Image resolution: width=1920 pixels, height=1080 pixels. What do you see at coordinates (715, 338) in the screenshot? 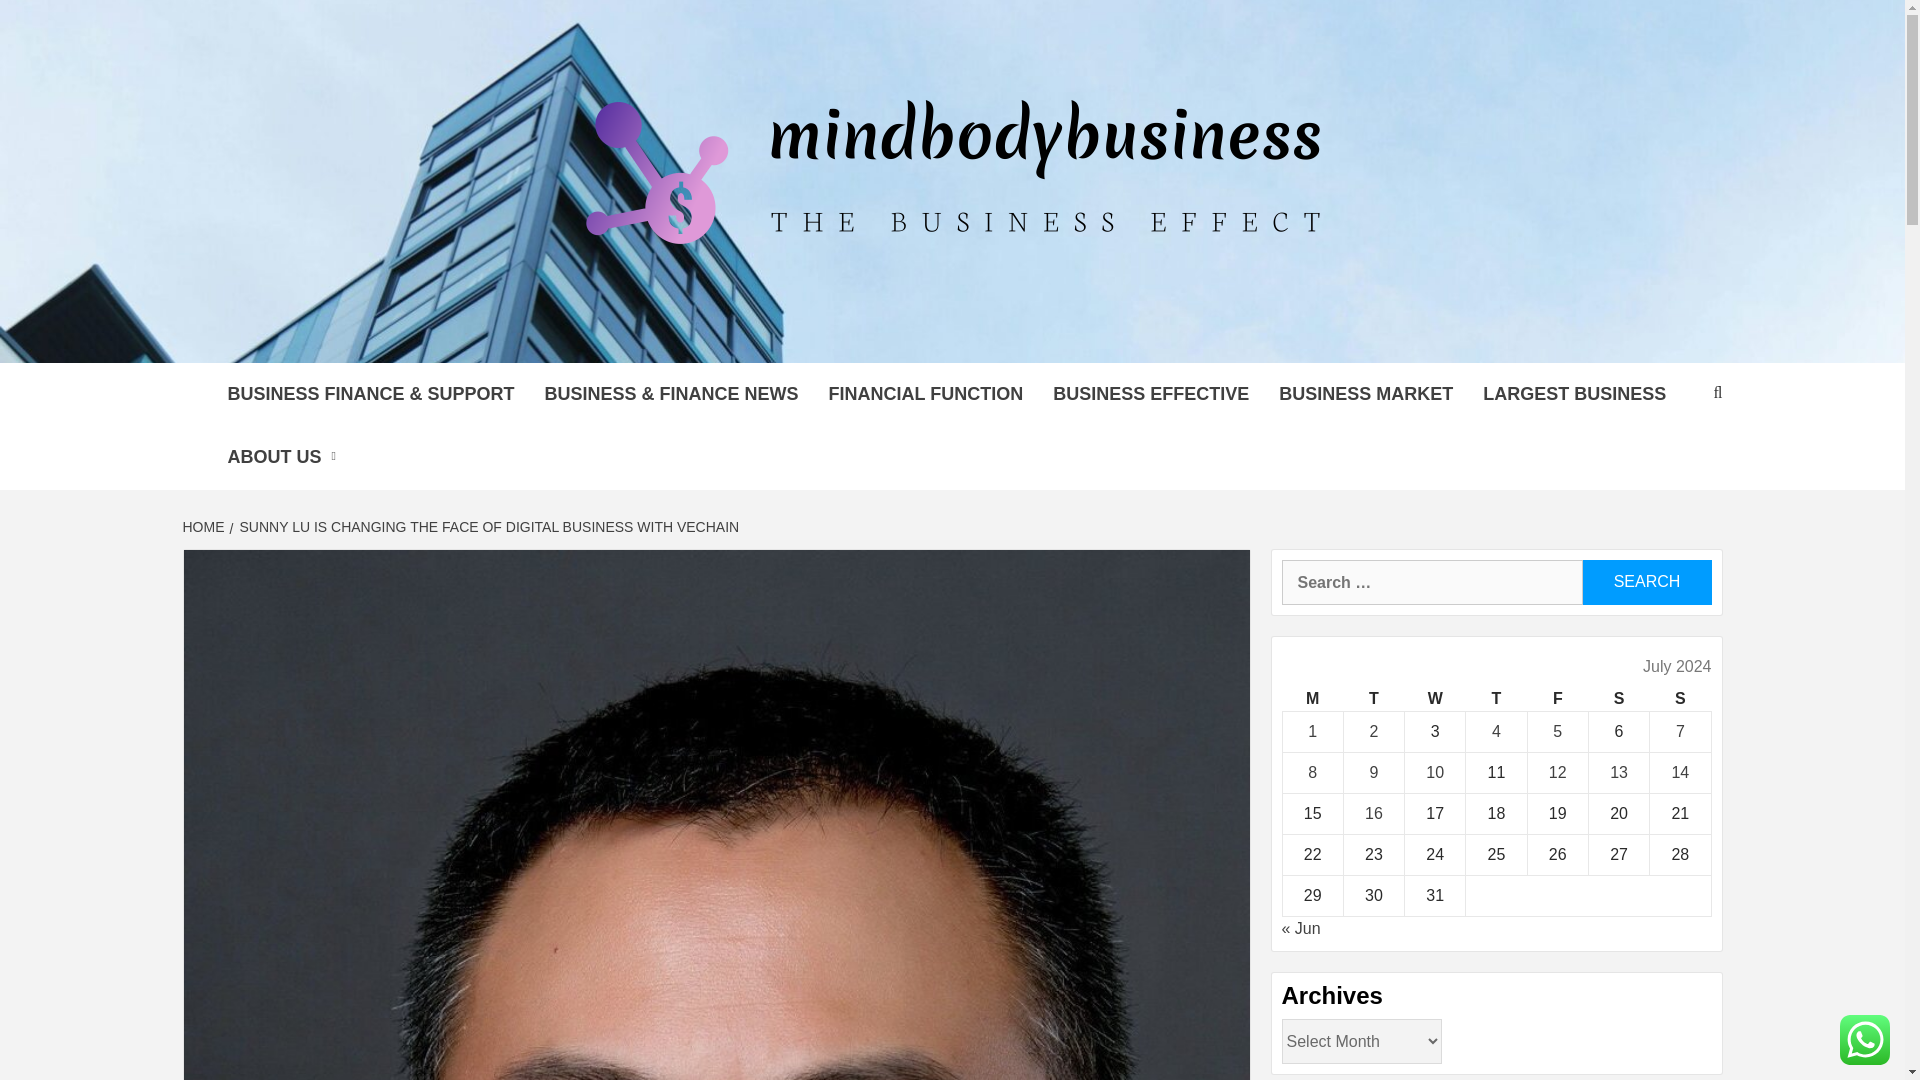
I see `MINDBODYBUSINESS` at bounding box center [715, 338].